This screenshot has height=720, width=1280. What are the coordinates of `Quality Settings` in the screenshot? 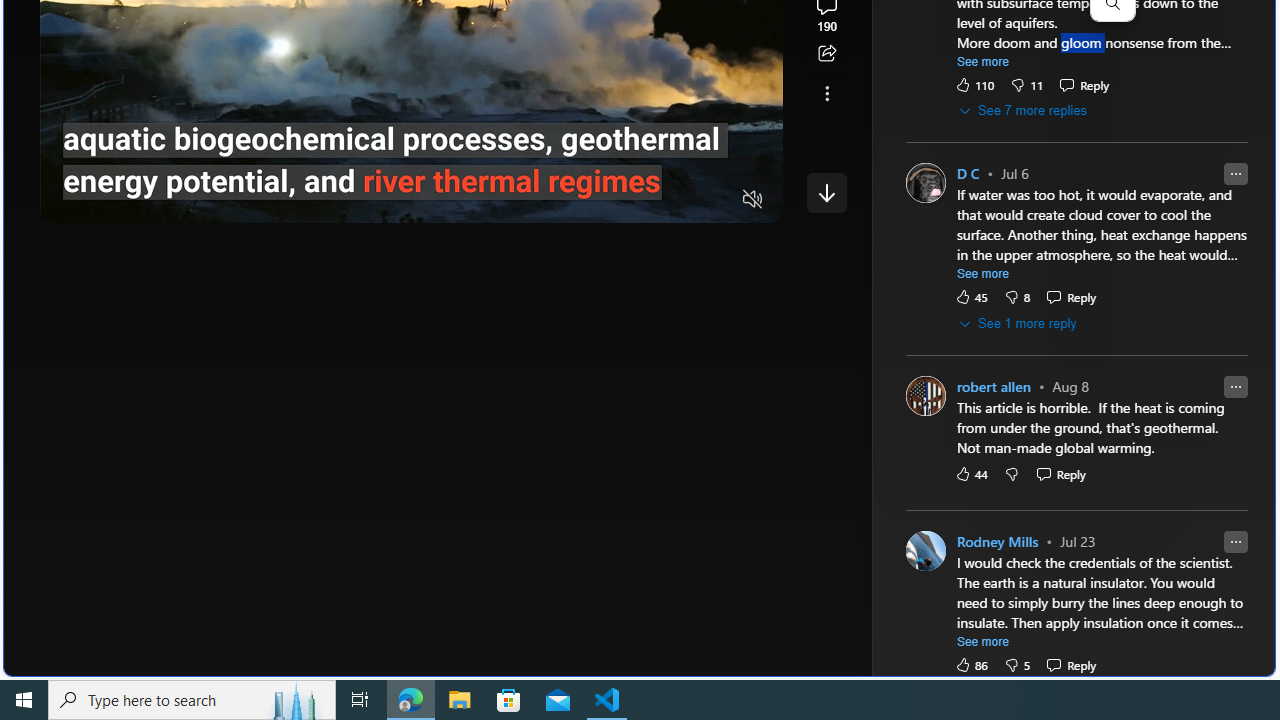 It's located at (634, 200).